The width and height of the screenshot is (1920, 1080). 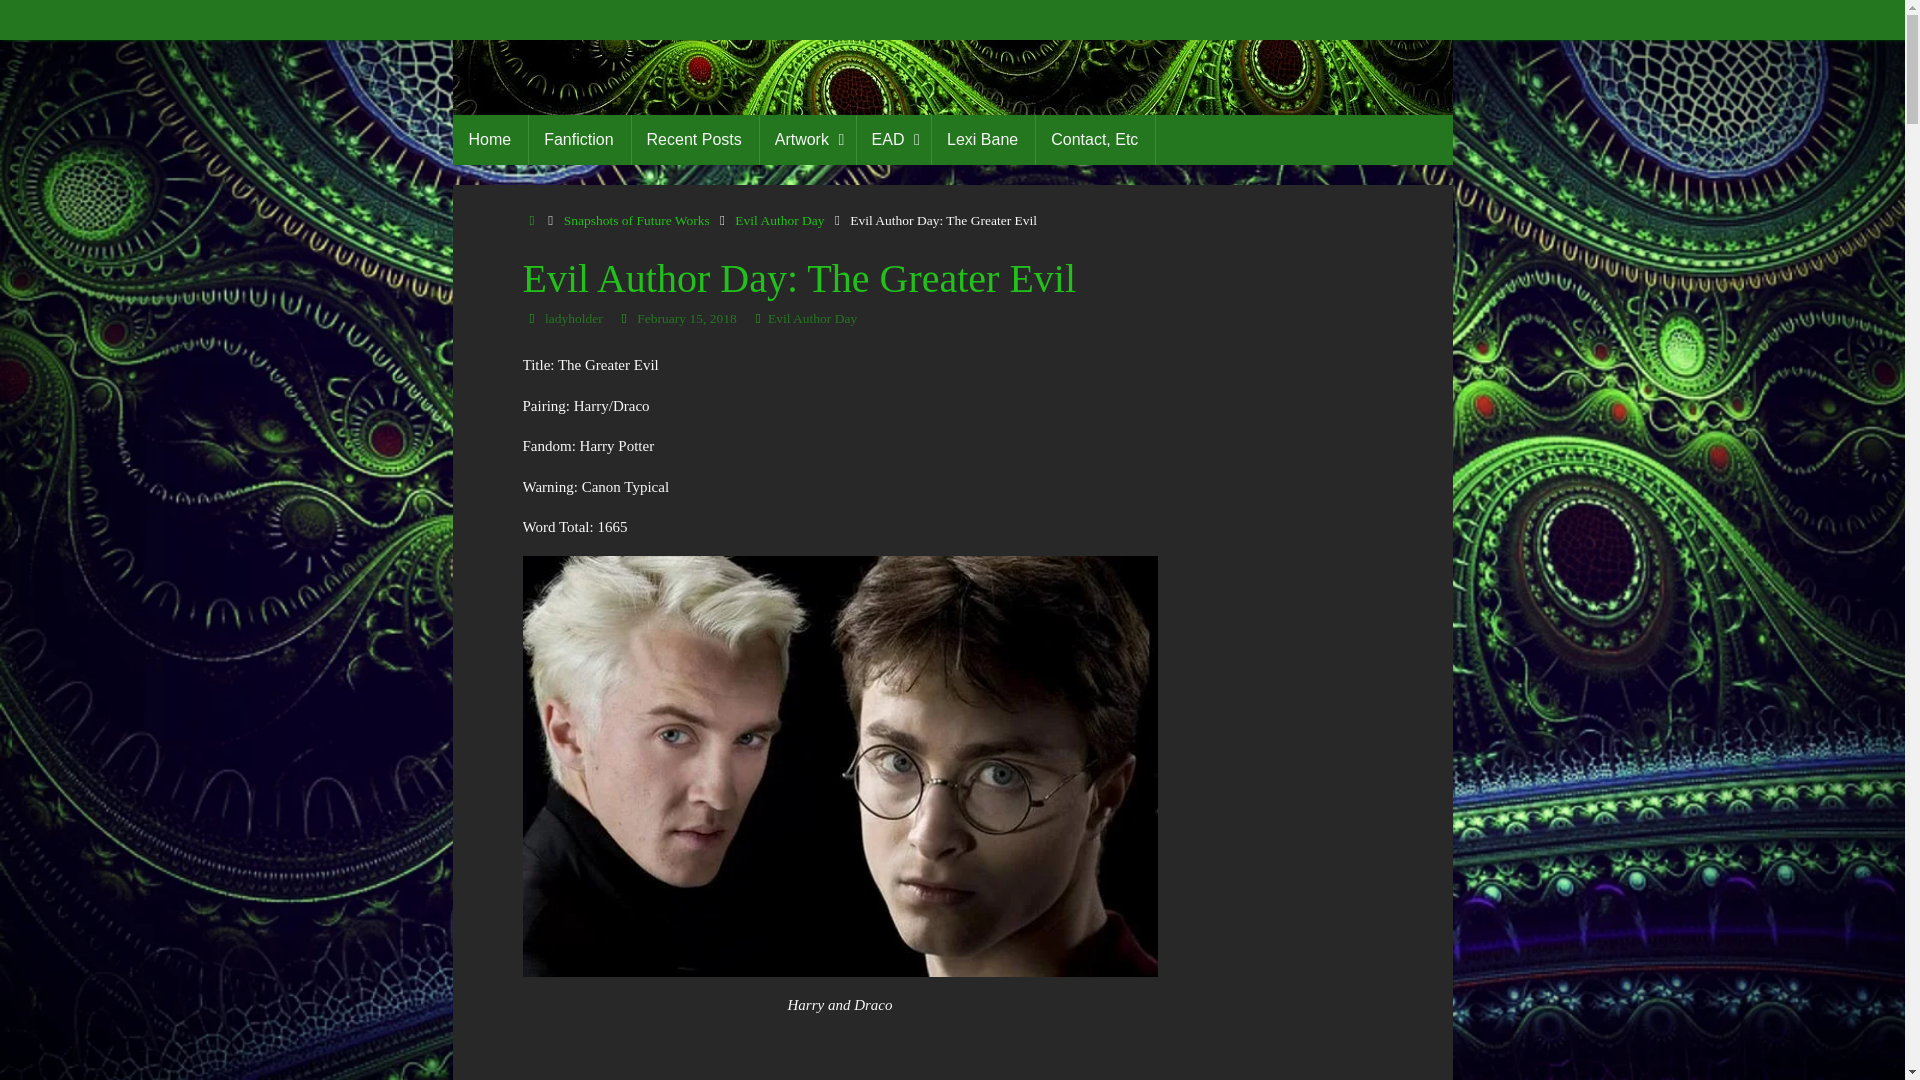 I want to click on Fanfiction, so click(x=578, y=140).